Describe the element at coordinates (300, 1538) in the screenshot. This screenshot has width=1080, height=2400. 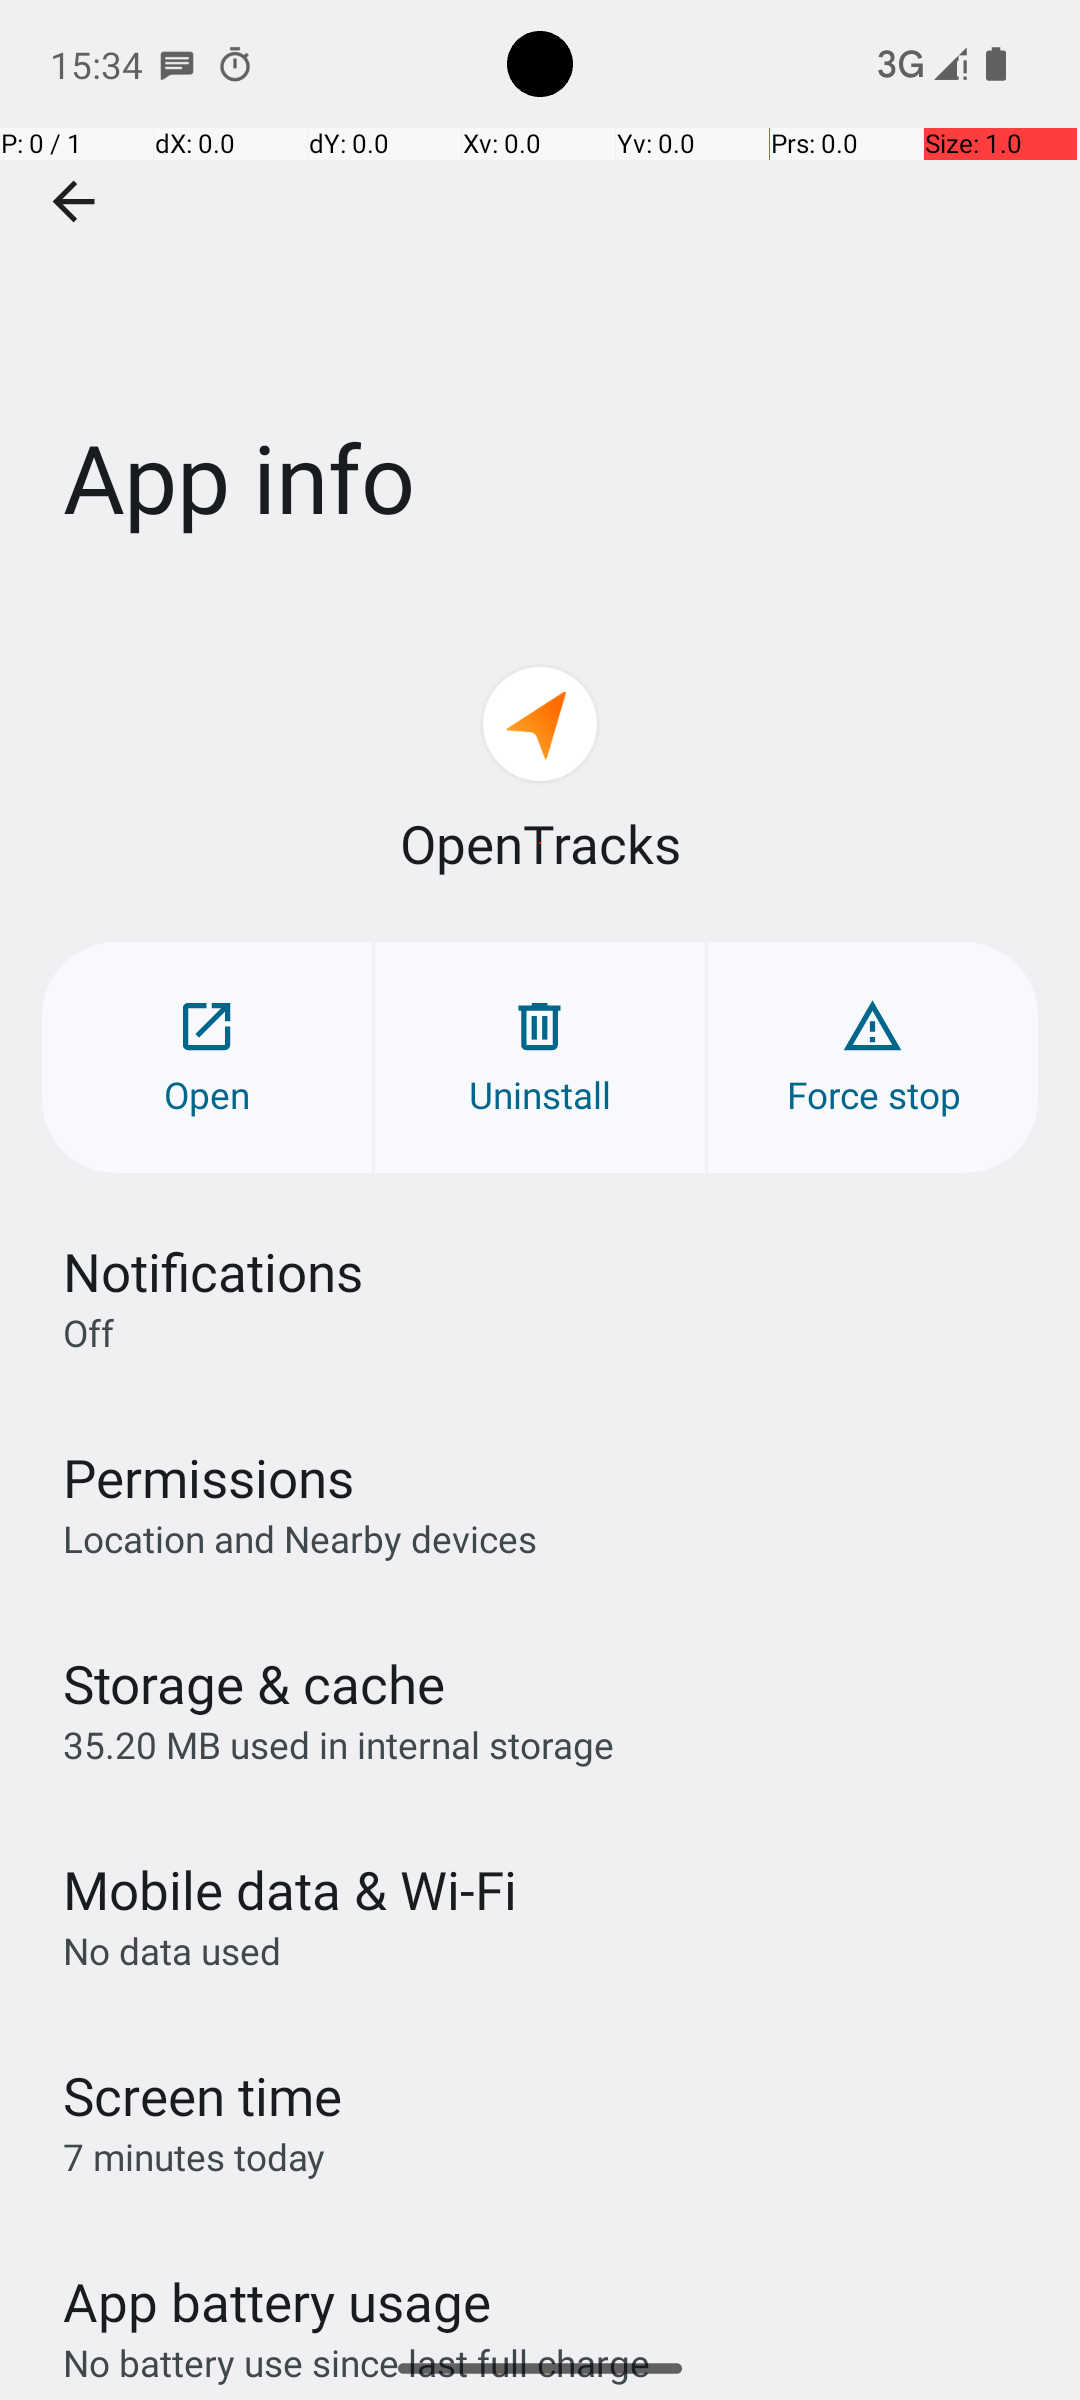
I see `Location and Nearby devices` at that location.